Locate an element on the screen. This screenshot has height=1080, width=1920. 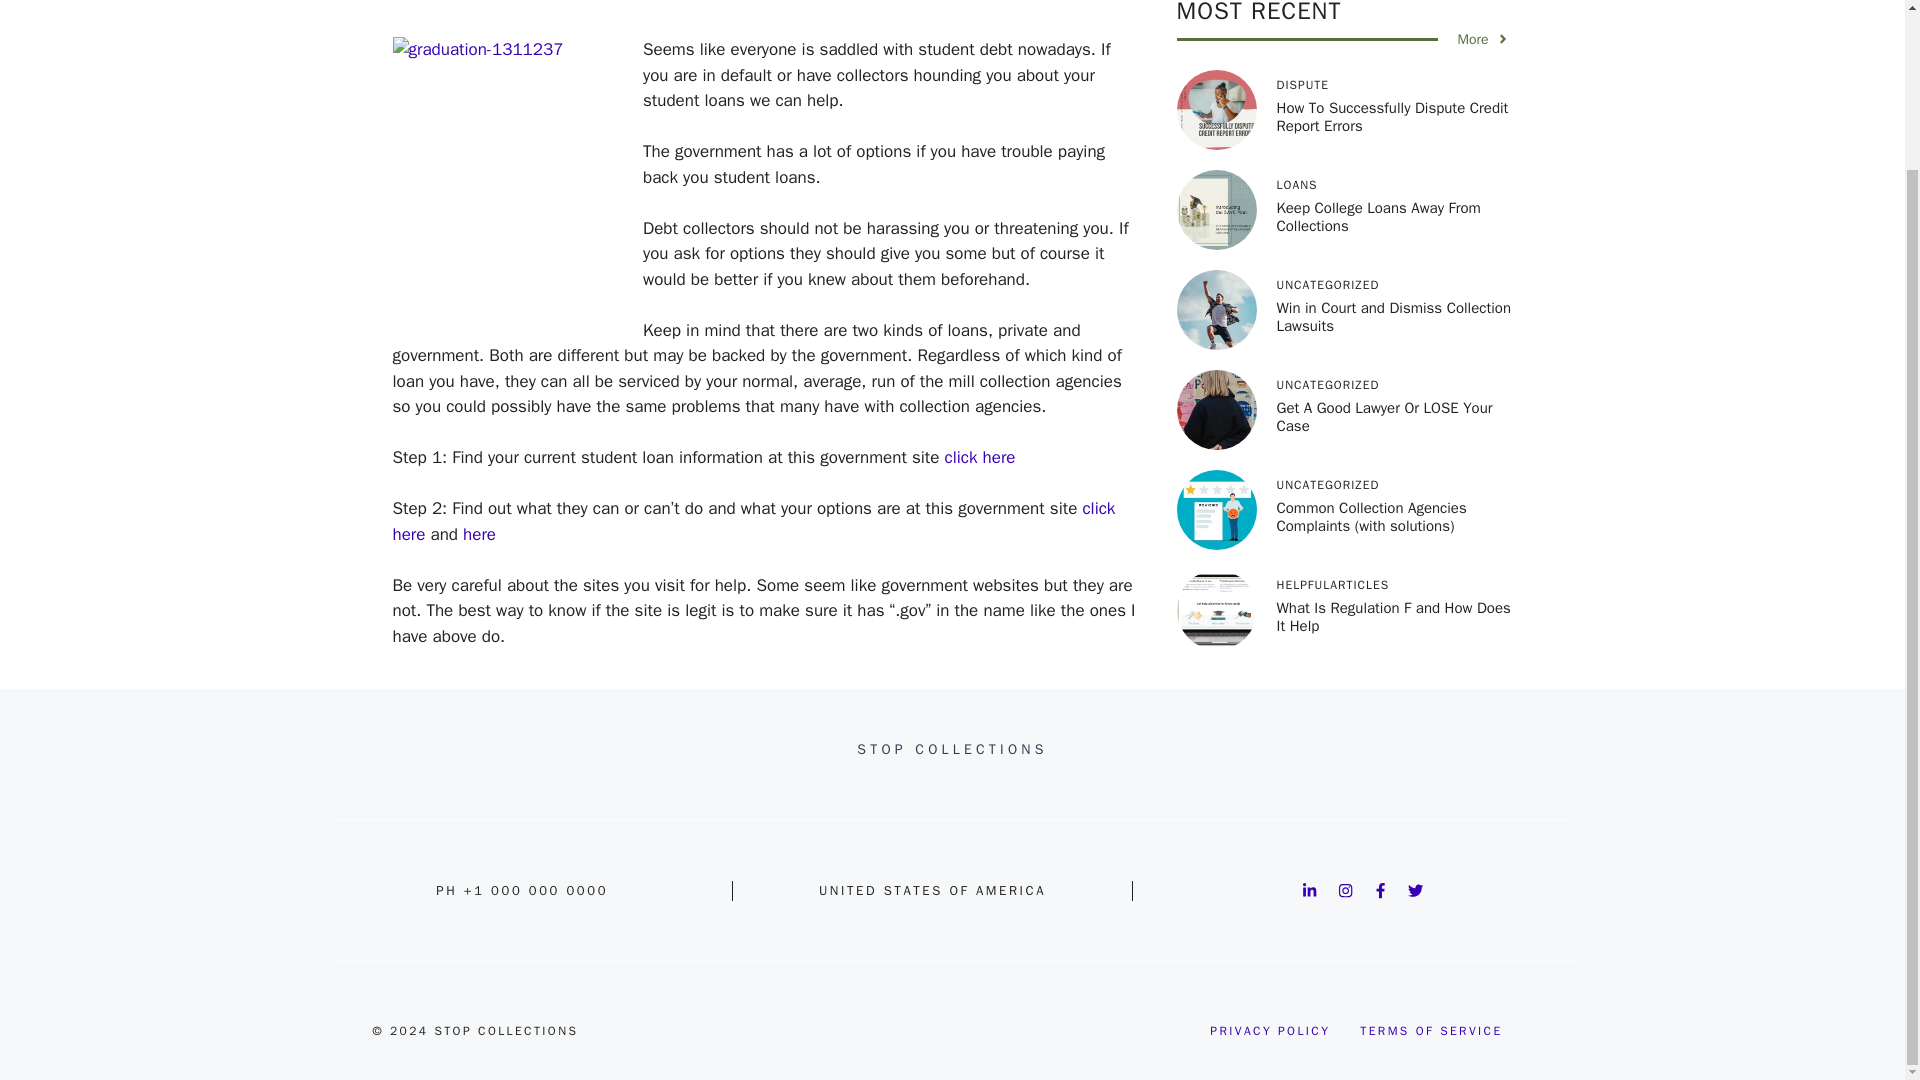
More is located at coordinates (1483, 4).